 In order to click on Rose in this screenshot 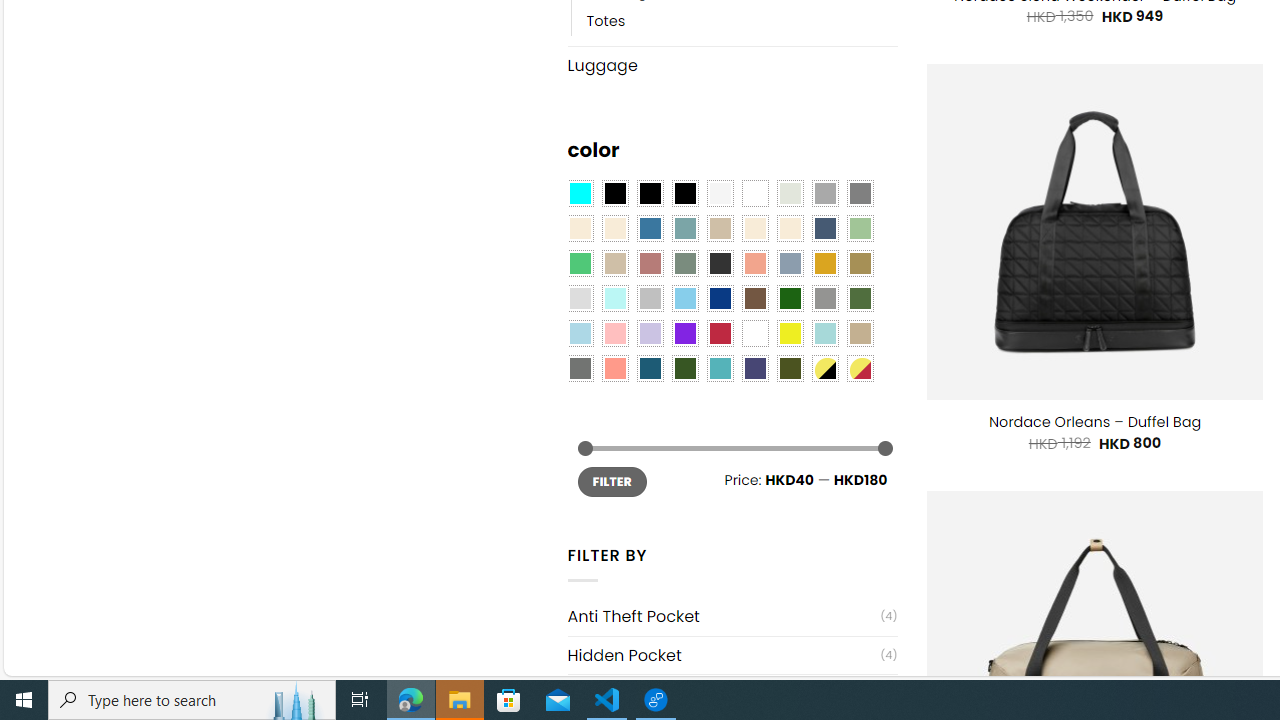, I will do `click(650, 264)`.